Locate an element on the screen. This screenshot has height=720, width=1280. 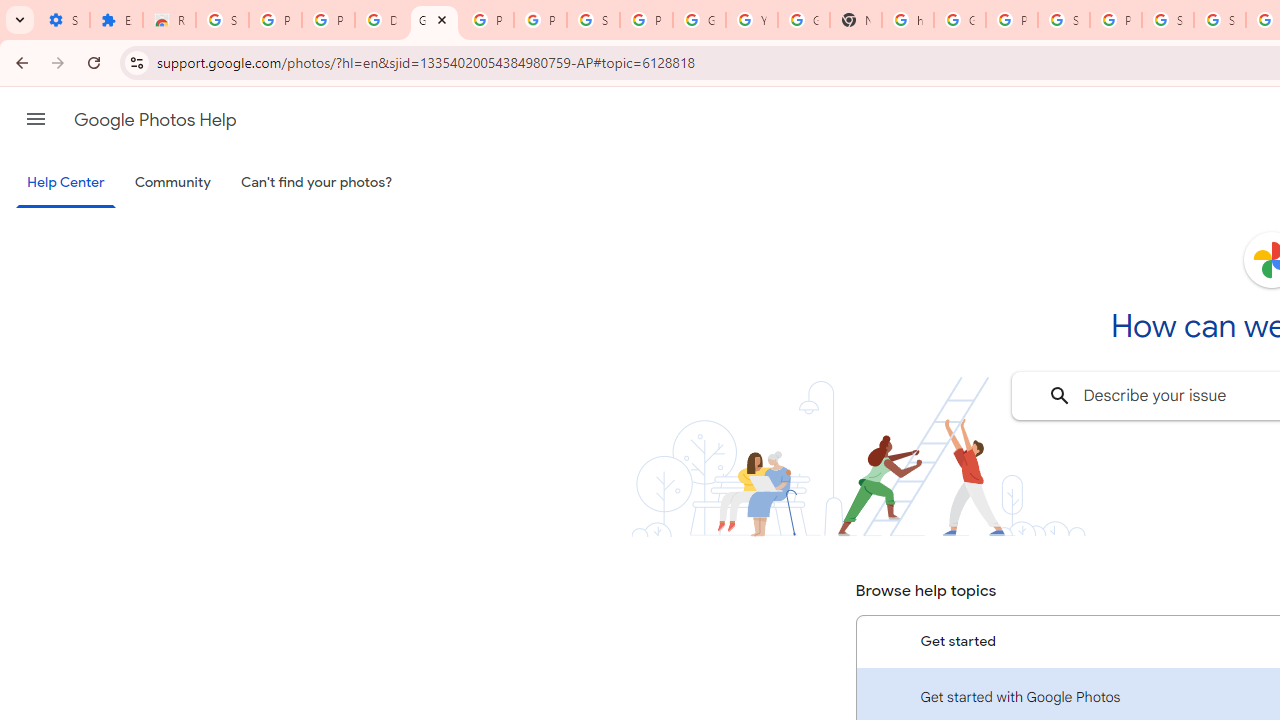
Sign in - Google Accounts is located at coordinates (1064, 20).